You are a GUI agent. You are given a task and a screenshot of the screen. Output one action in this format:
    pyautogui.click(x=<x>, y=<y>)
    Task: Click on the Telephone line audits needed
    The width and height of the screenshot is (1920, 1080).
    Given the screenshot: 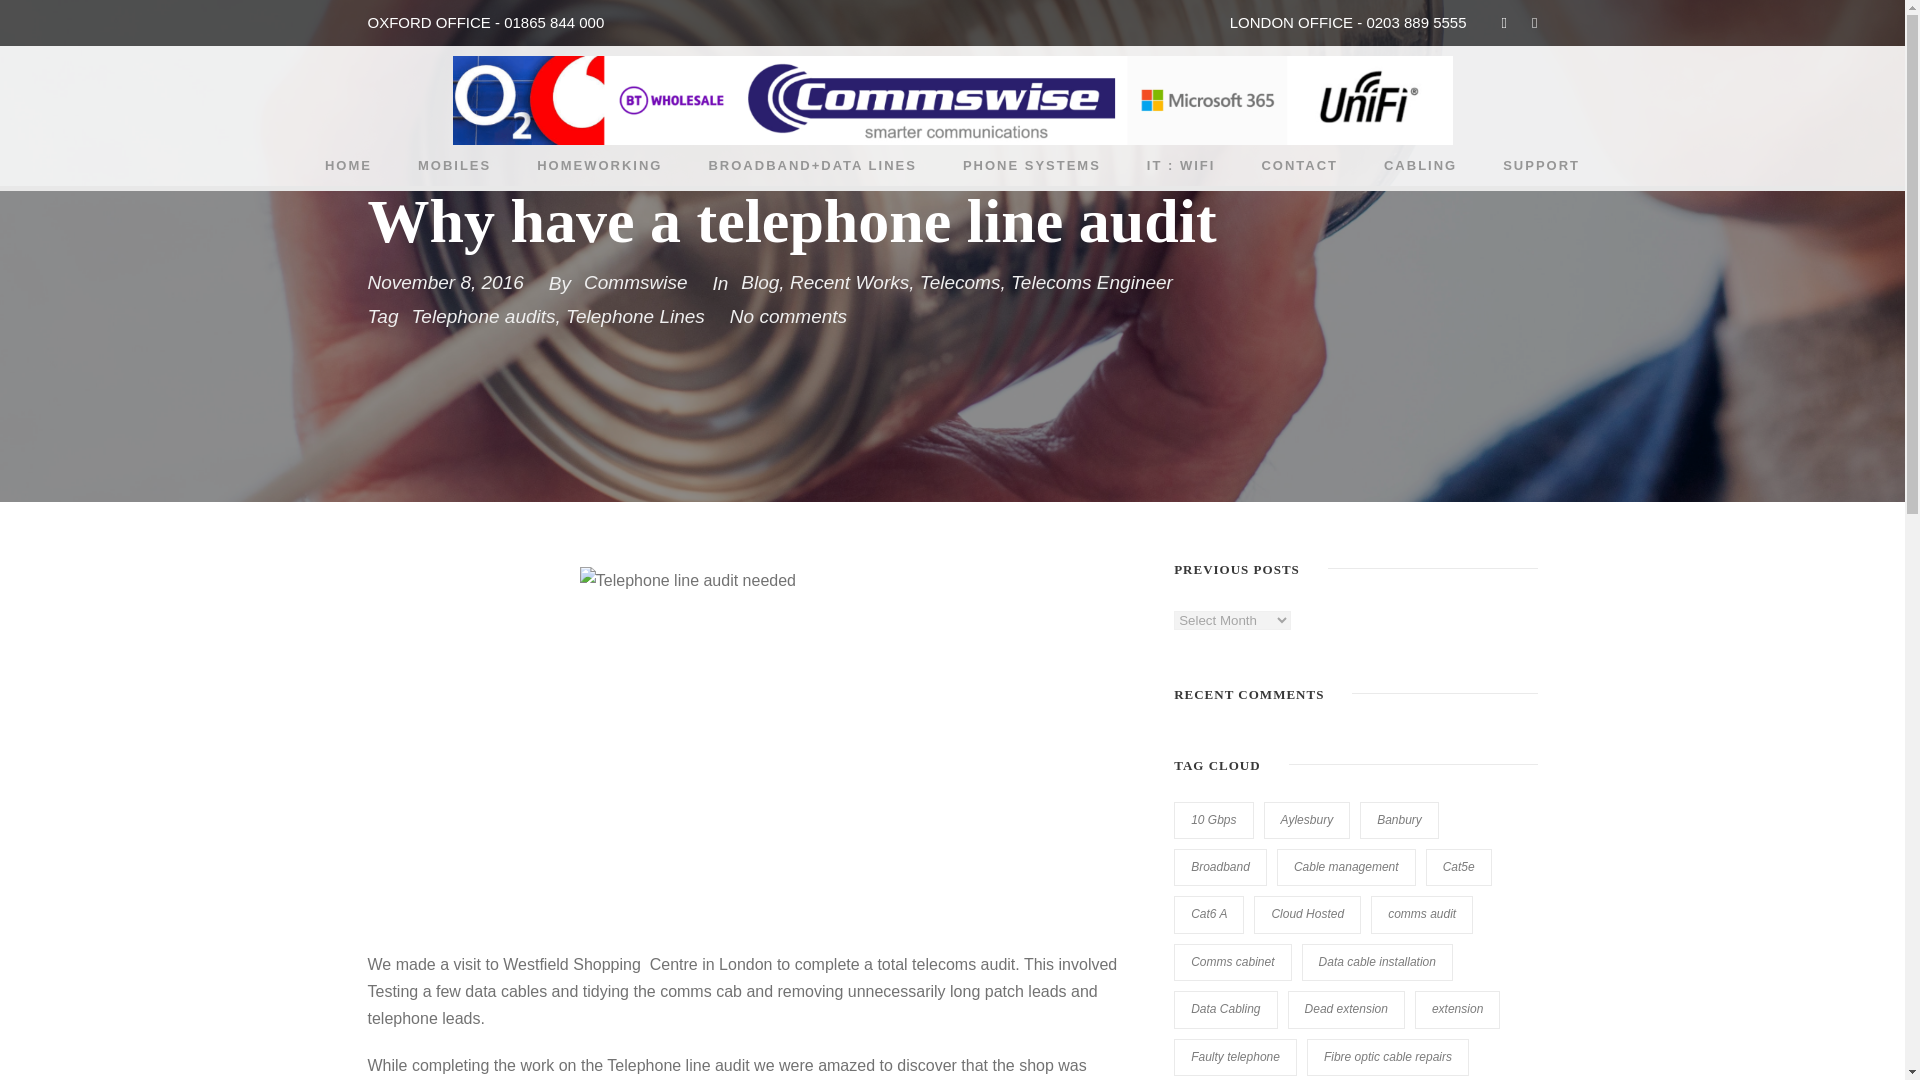 What is the action you would take?
    pyautogui.click(x=750, y=748)
    